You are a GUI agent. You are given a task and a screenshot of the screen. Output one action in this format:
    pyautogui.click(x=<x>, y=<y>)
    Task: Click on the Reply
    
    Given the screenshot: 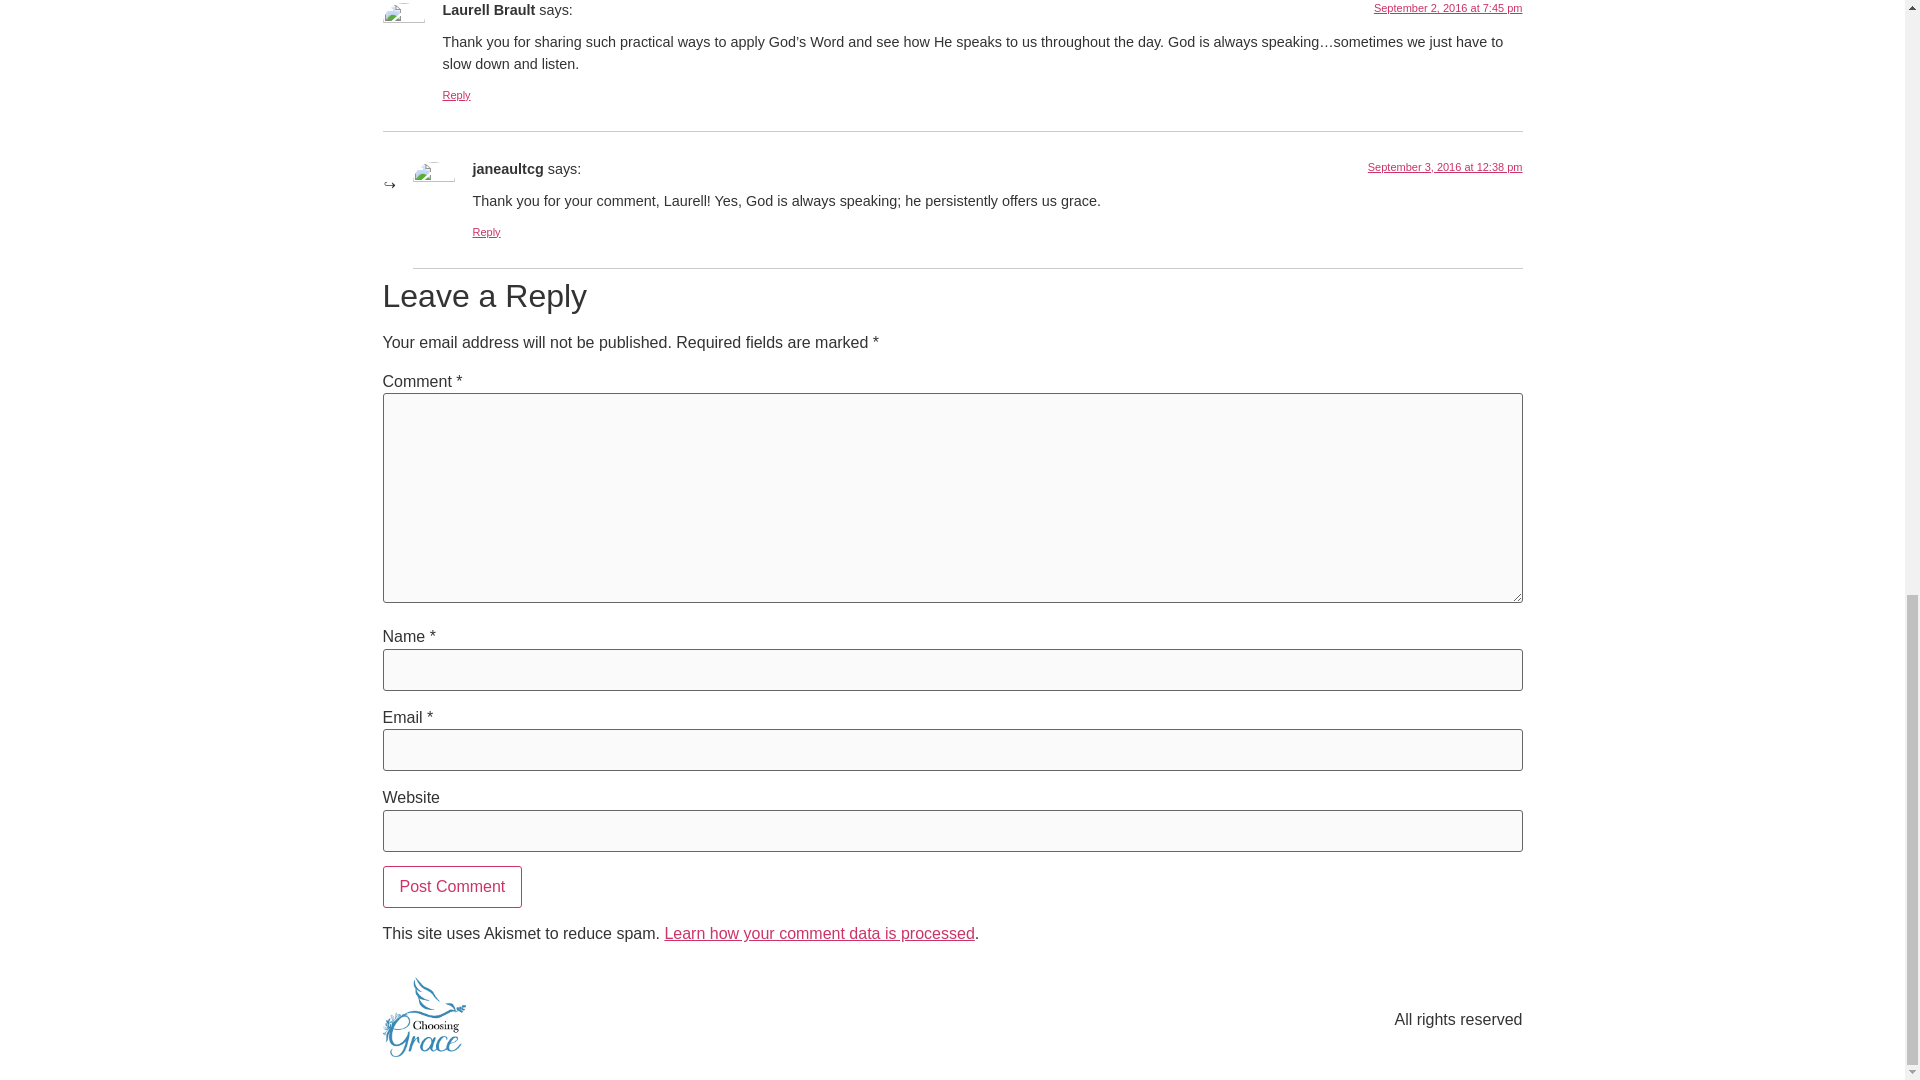 What is the action you would take?
    pyautogui.click(x=456, y=94)
    